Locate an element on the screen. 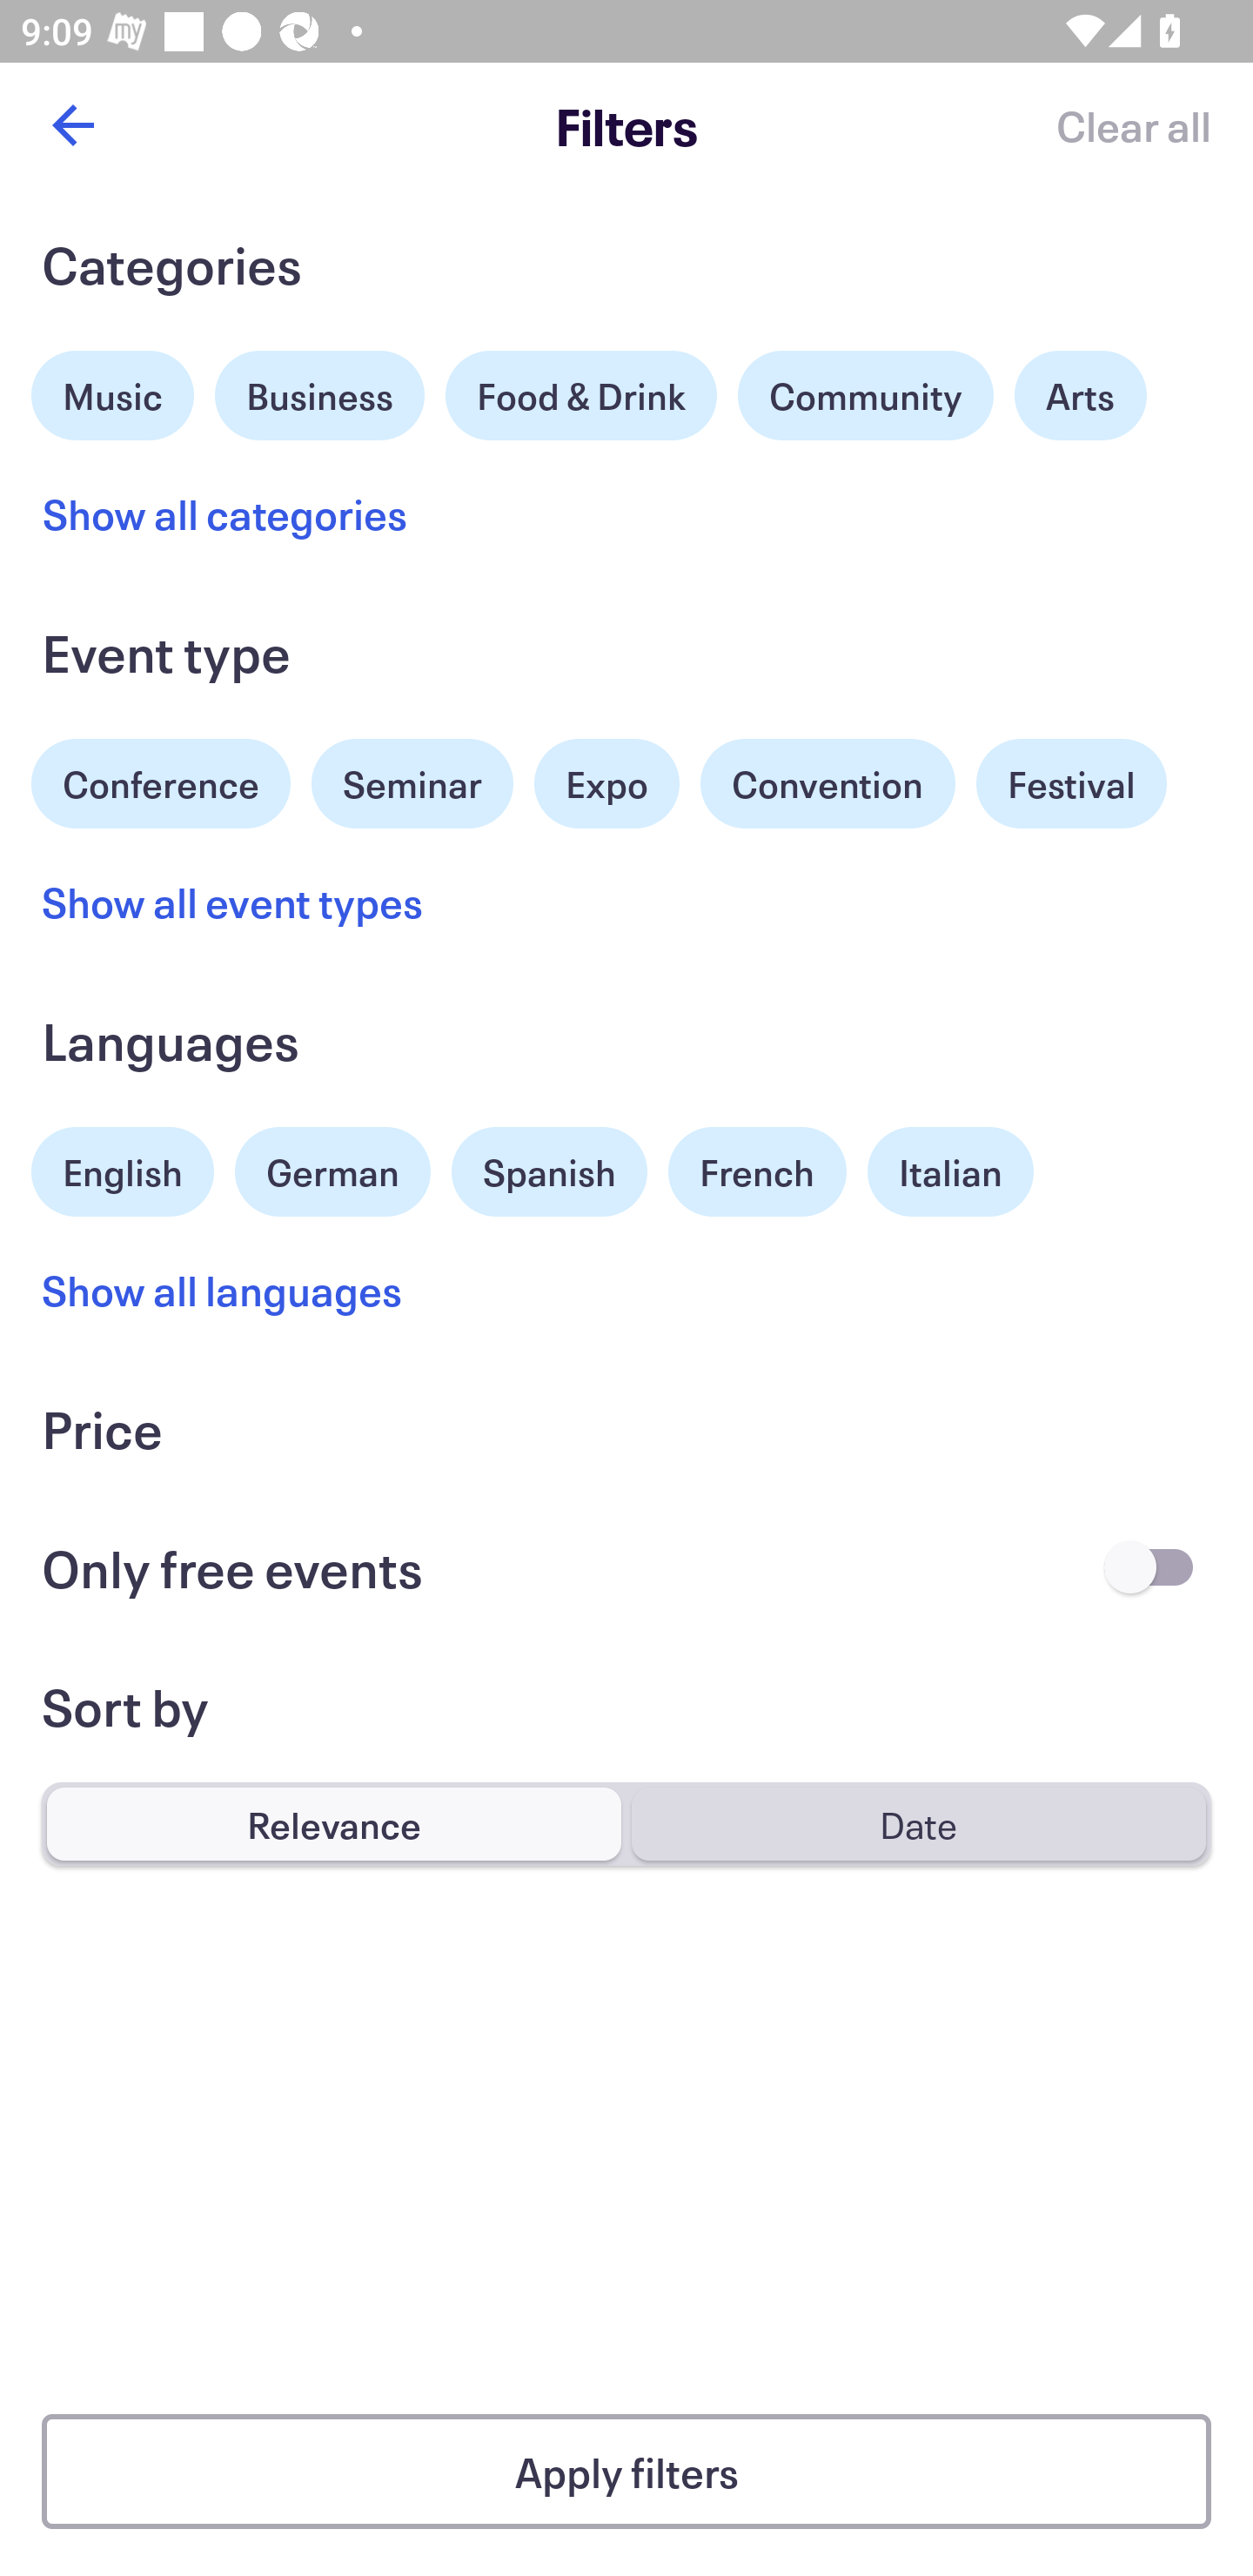 This screenshot has height=2576, width=1253. Clear all is located at coordinates (1133, 125).